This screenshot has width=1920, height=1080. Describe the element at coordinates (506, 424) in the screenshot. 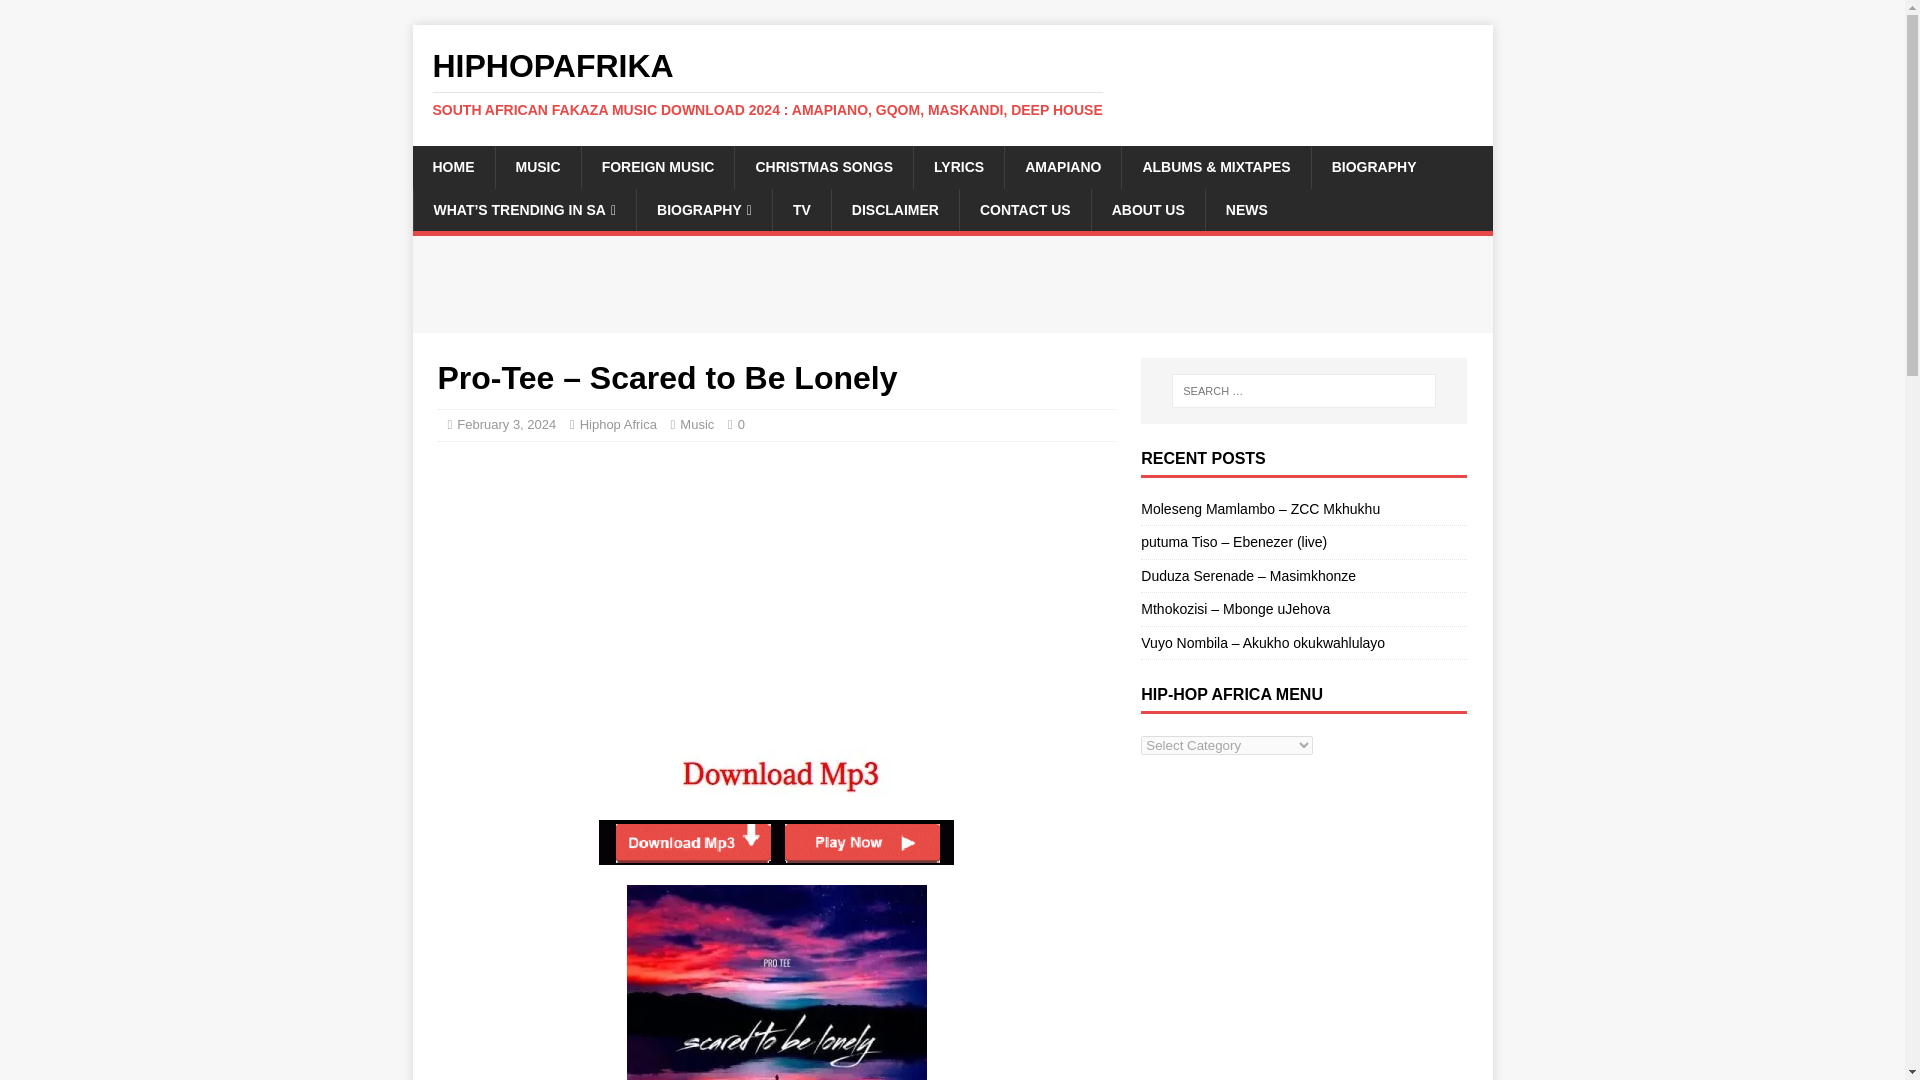

I see `February 3, 2024` at that location.